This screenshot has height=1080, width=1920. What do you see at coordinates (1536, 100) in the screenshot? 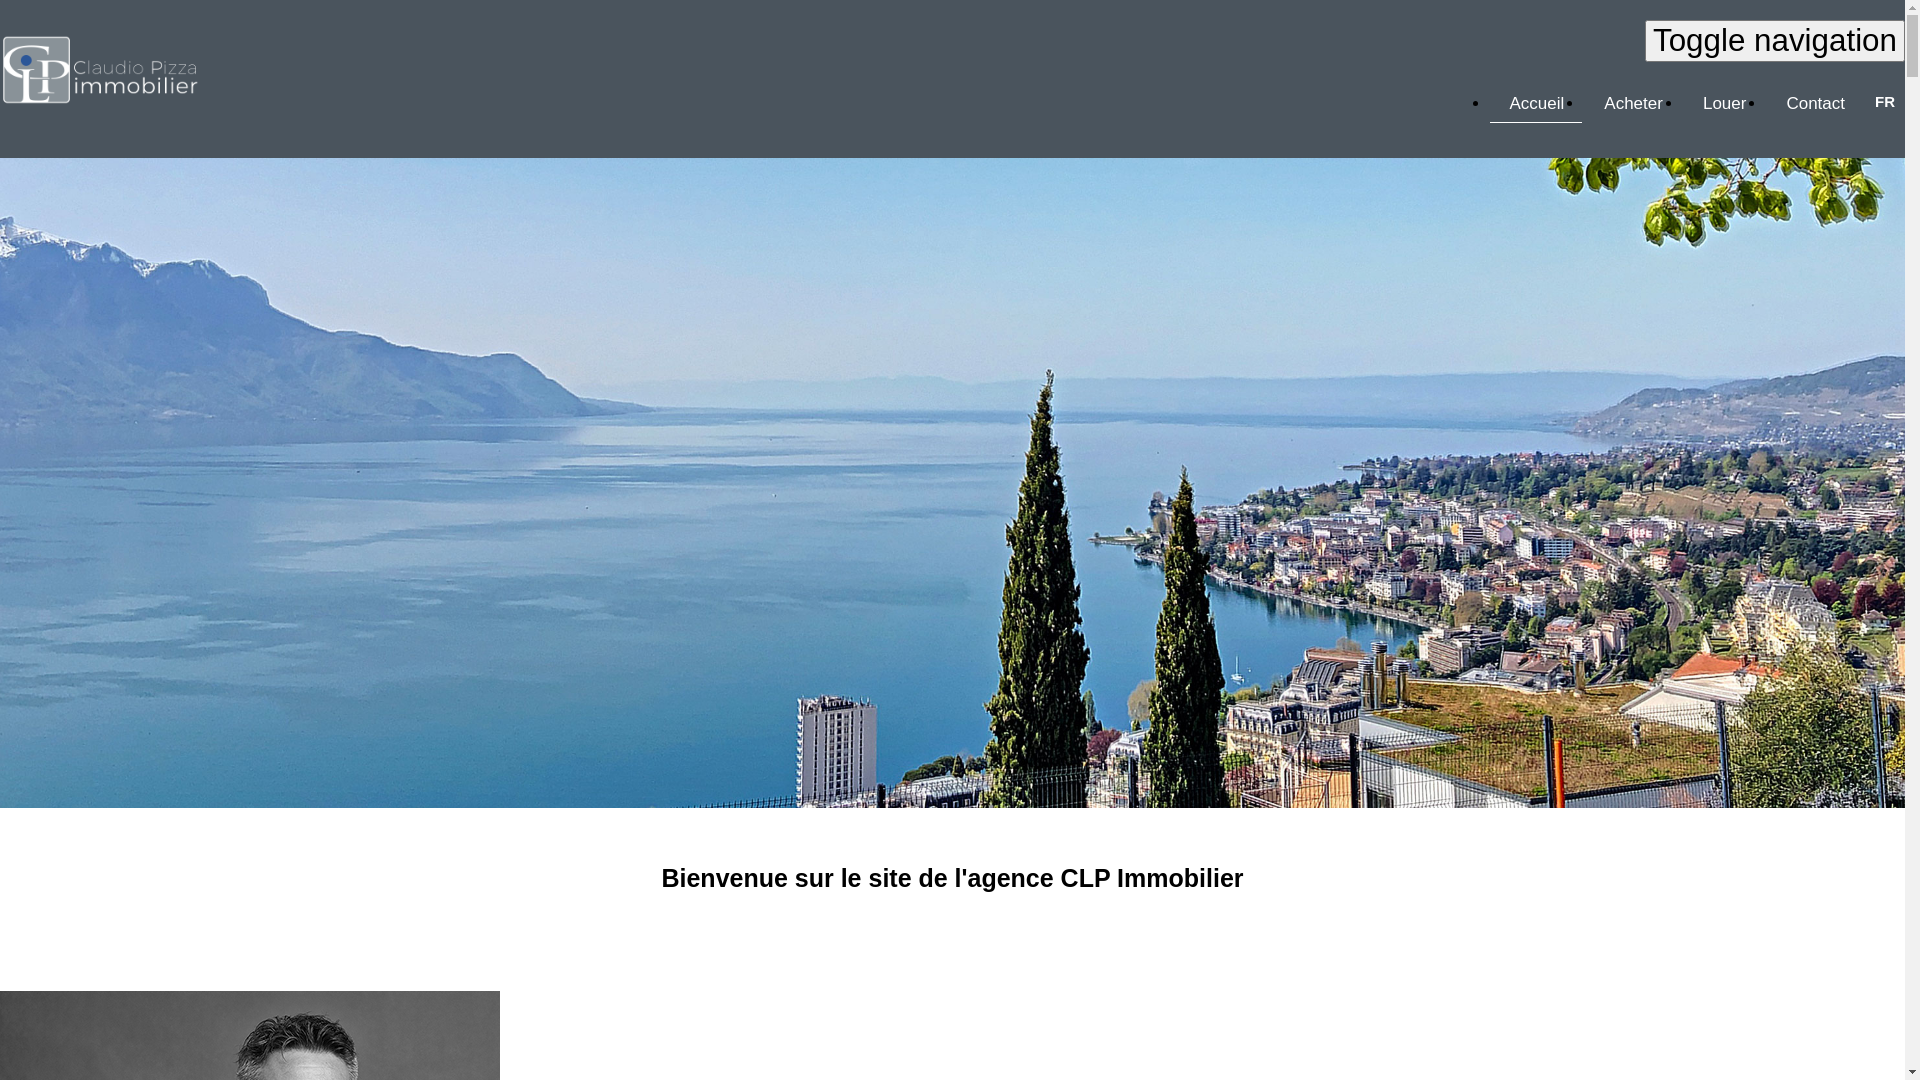
I see `Accueil` at bounding box center [1536, 100].